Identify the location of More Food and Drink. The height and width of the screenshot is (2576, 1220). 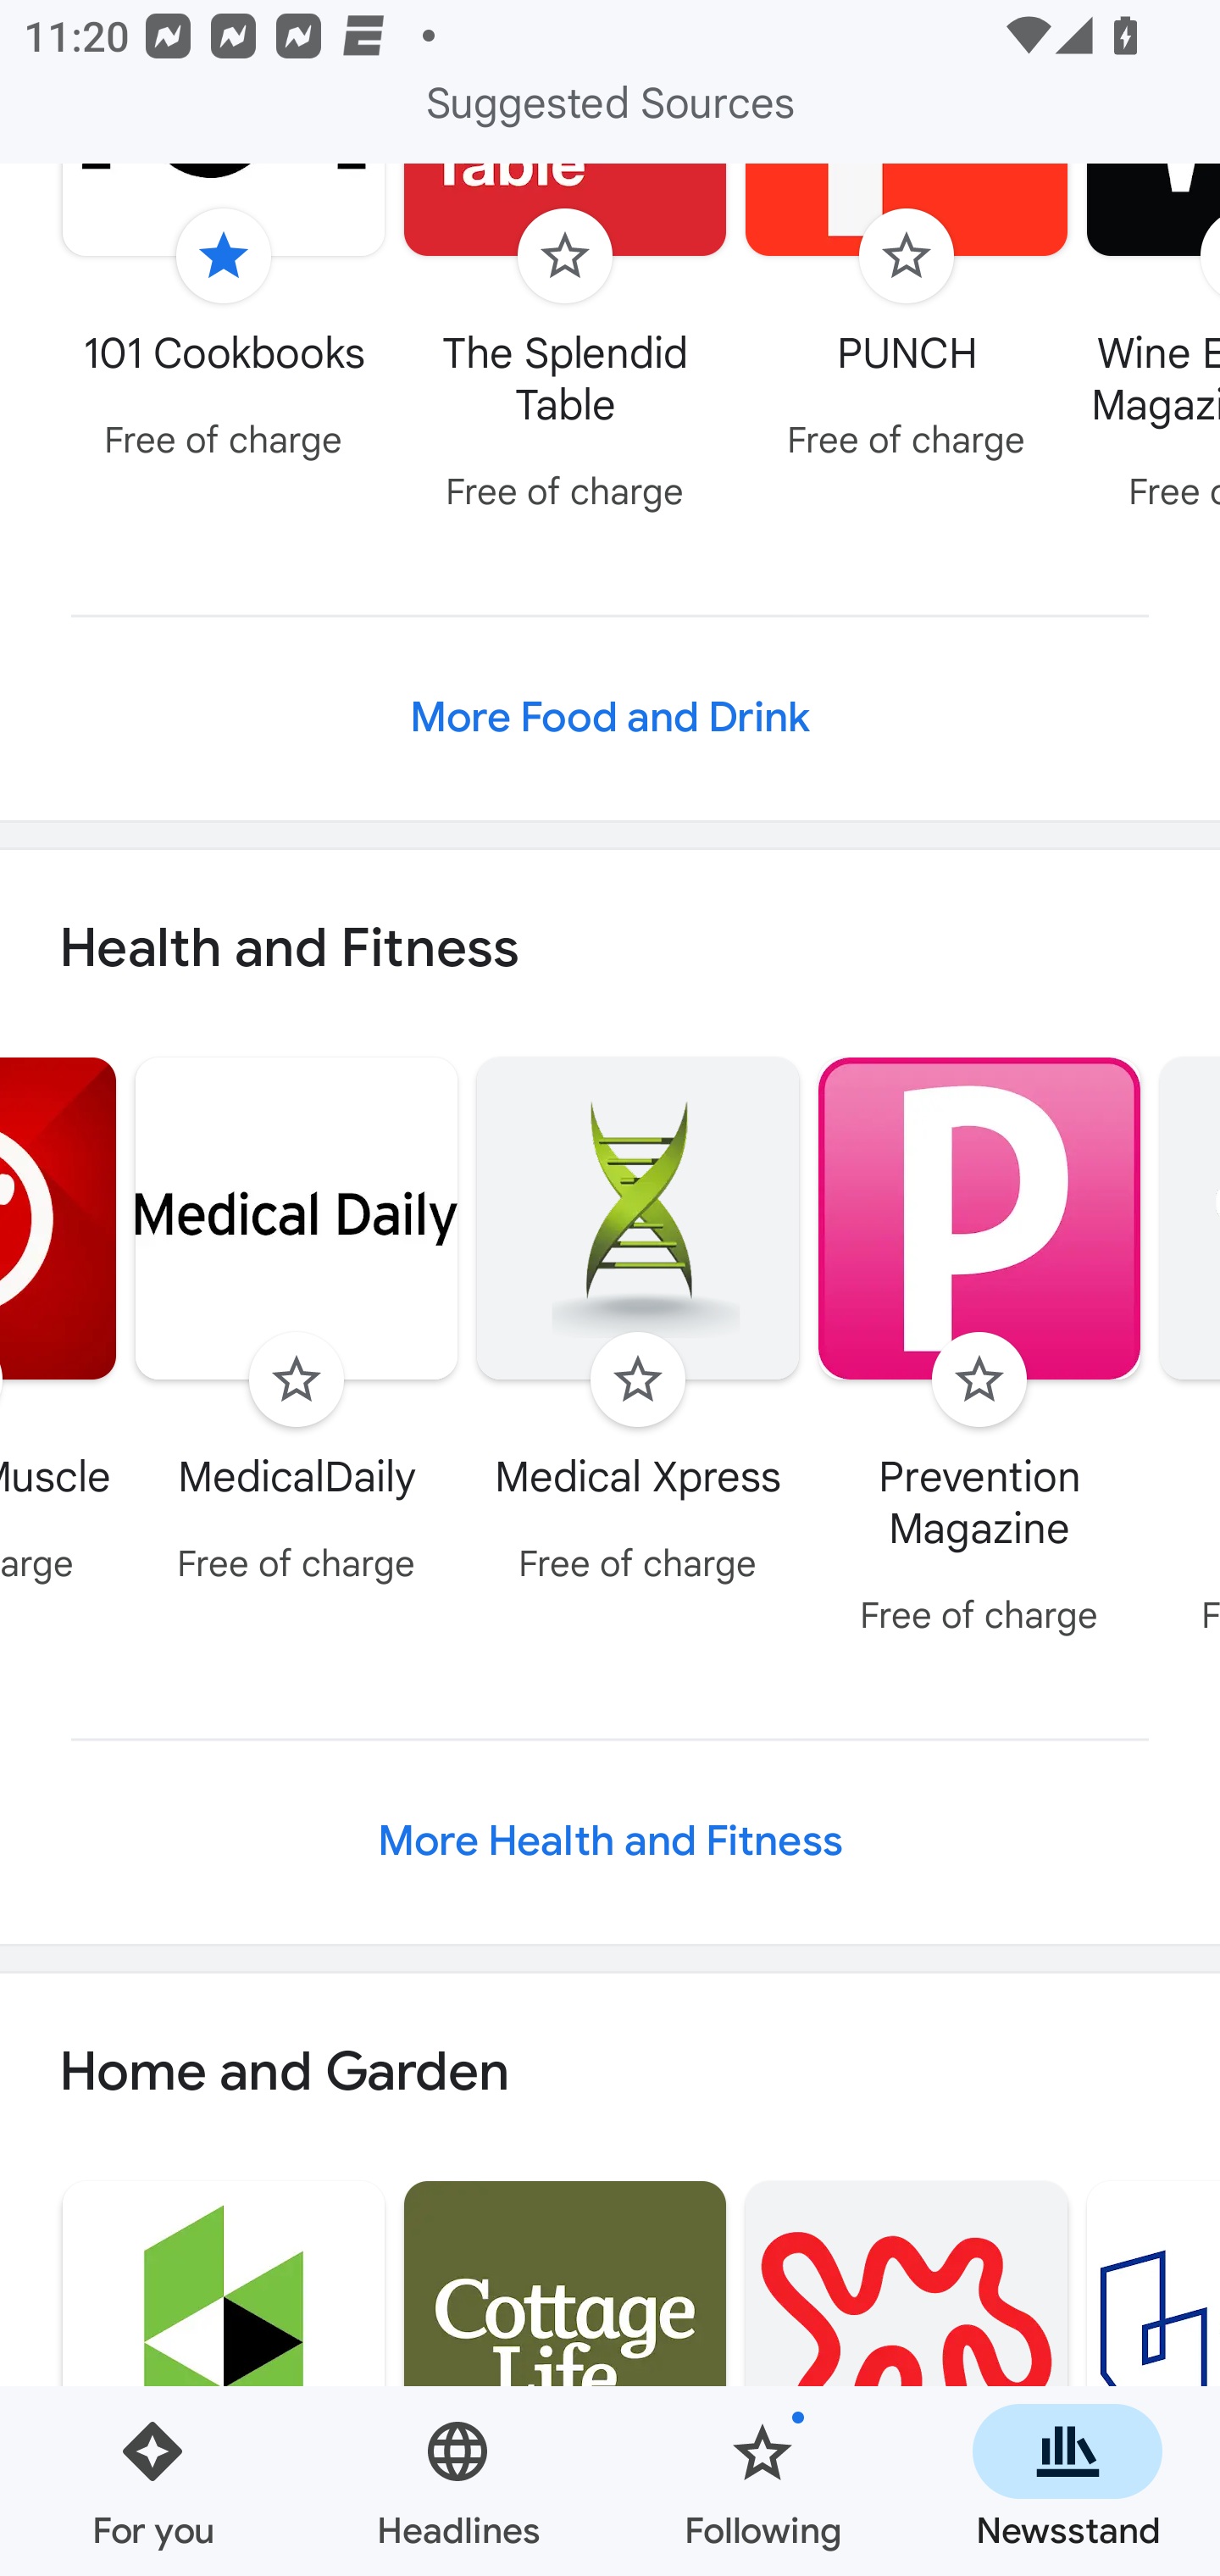
(610, 717).